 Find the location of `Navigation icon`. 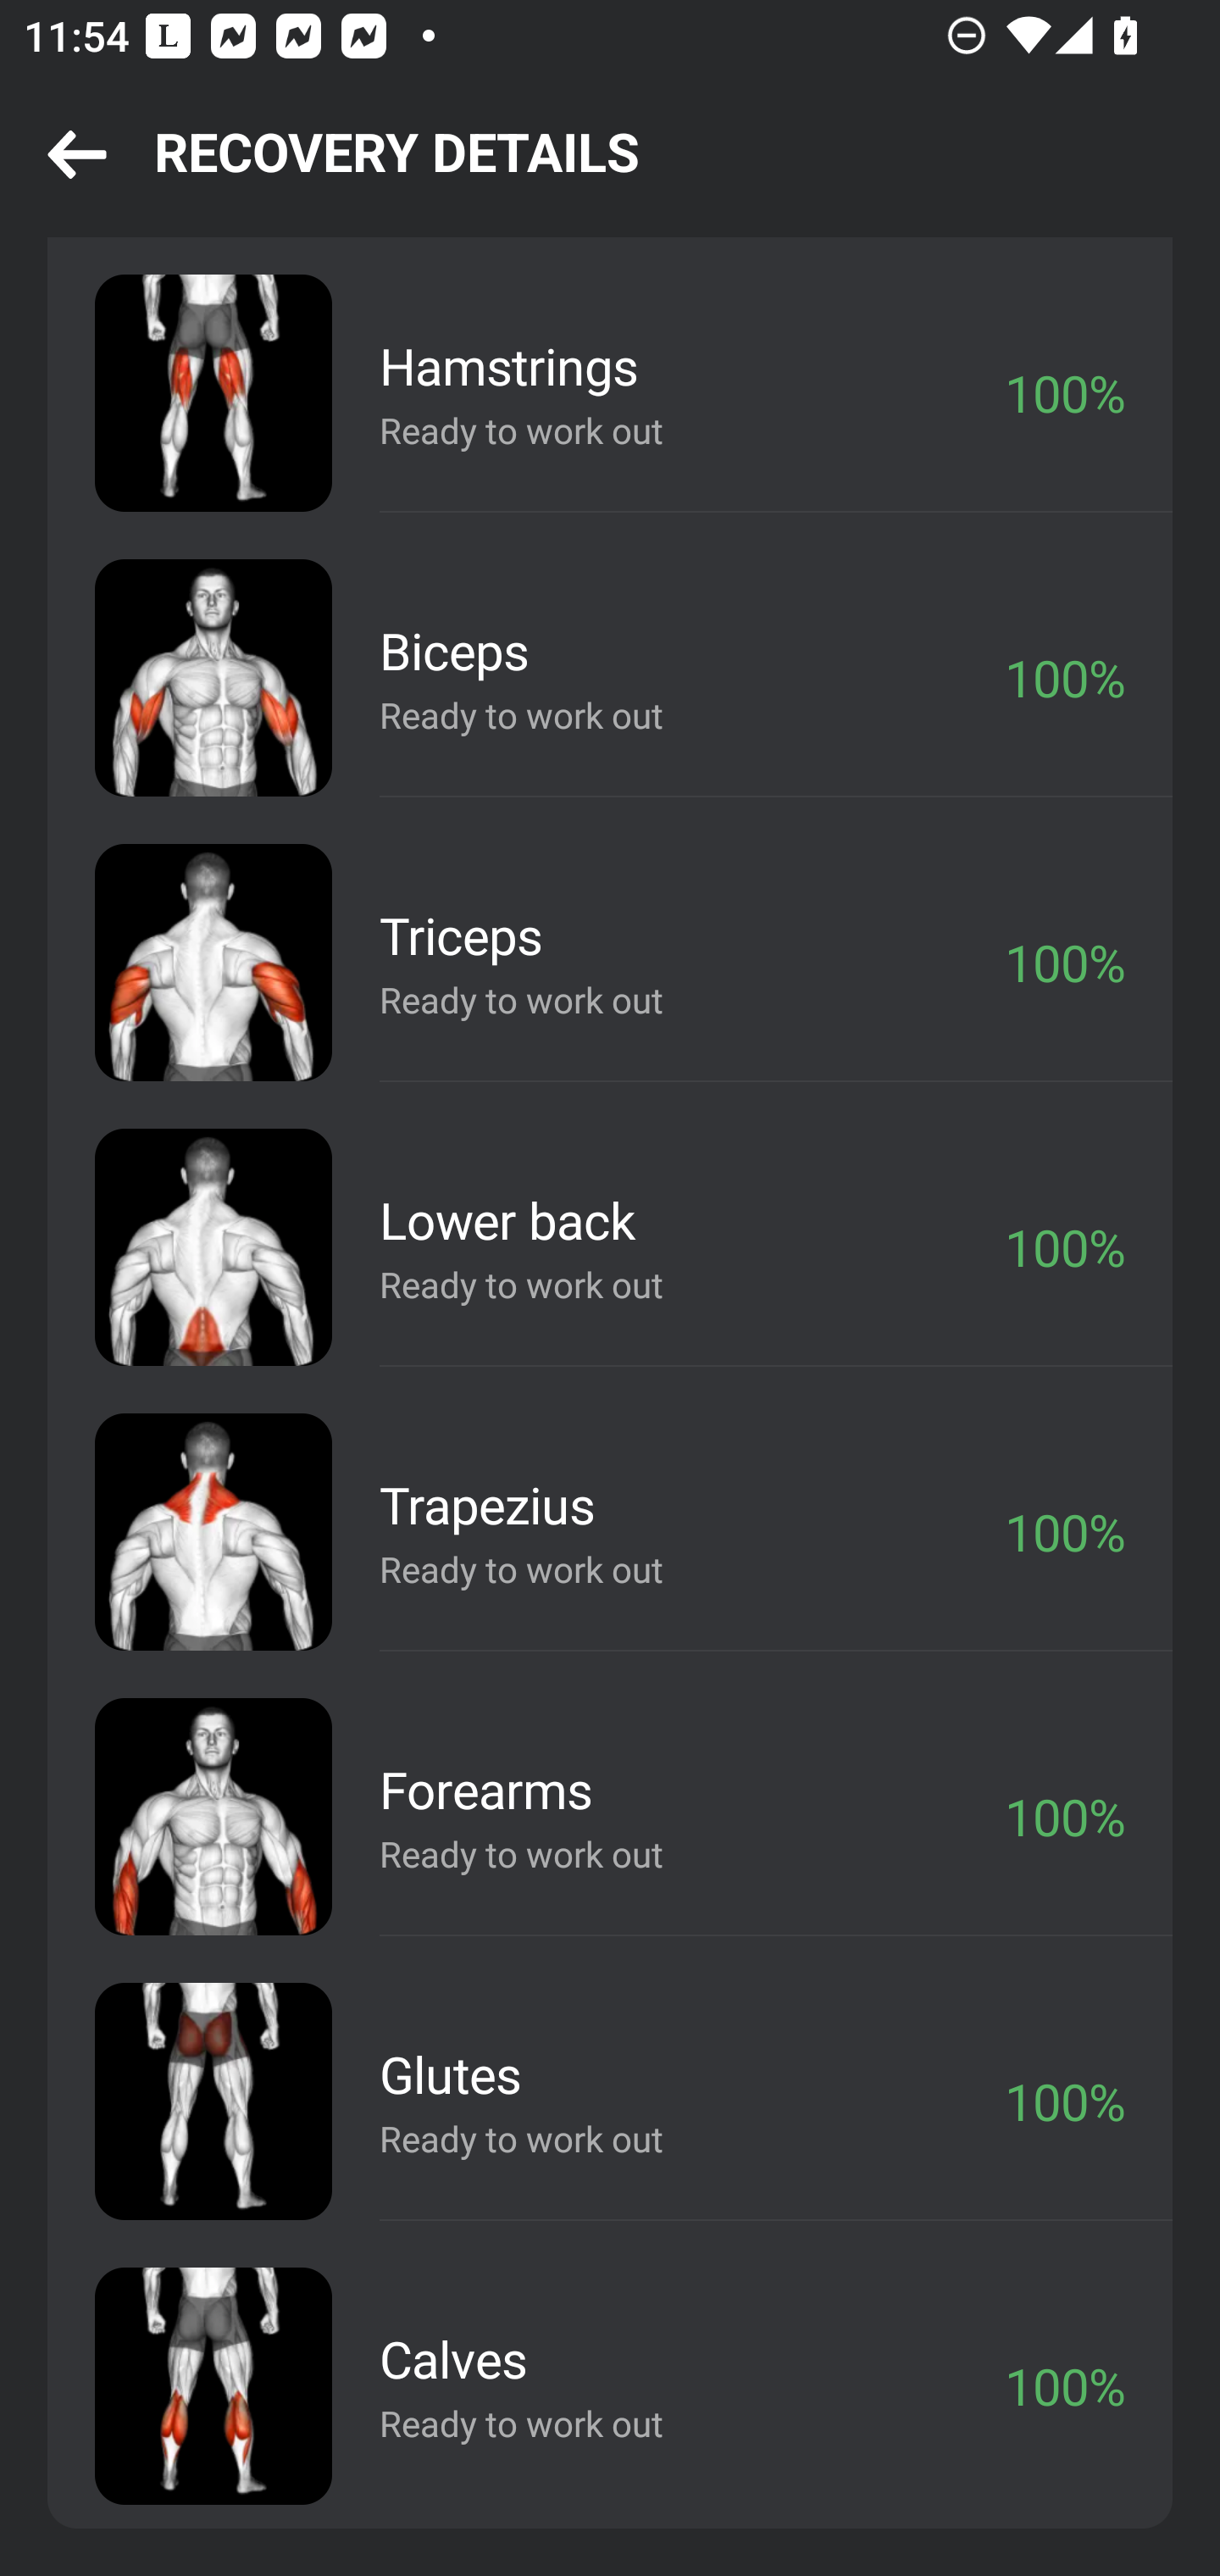

Navigation icon is located at coordinates (77, 156).